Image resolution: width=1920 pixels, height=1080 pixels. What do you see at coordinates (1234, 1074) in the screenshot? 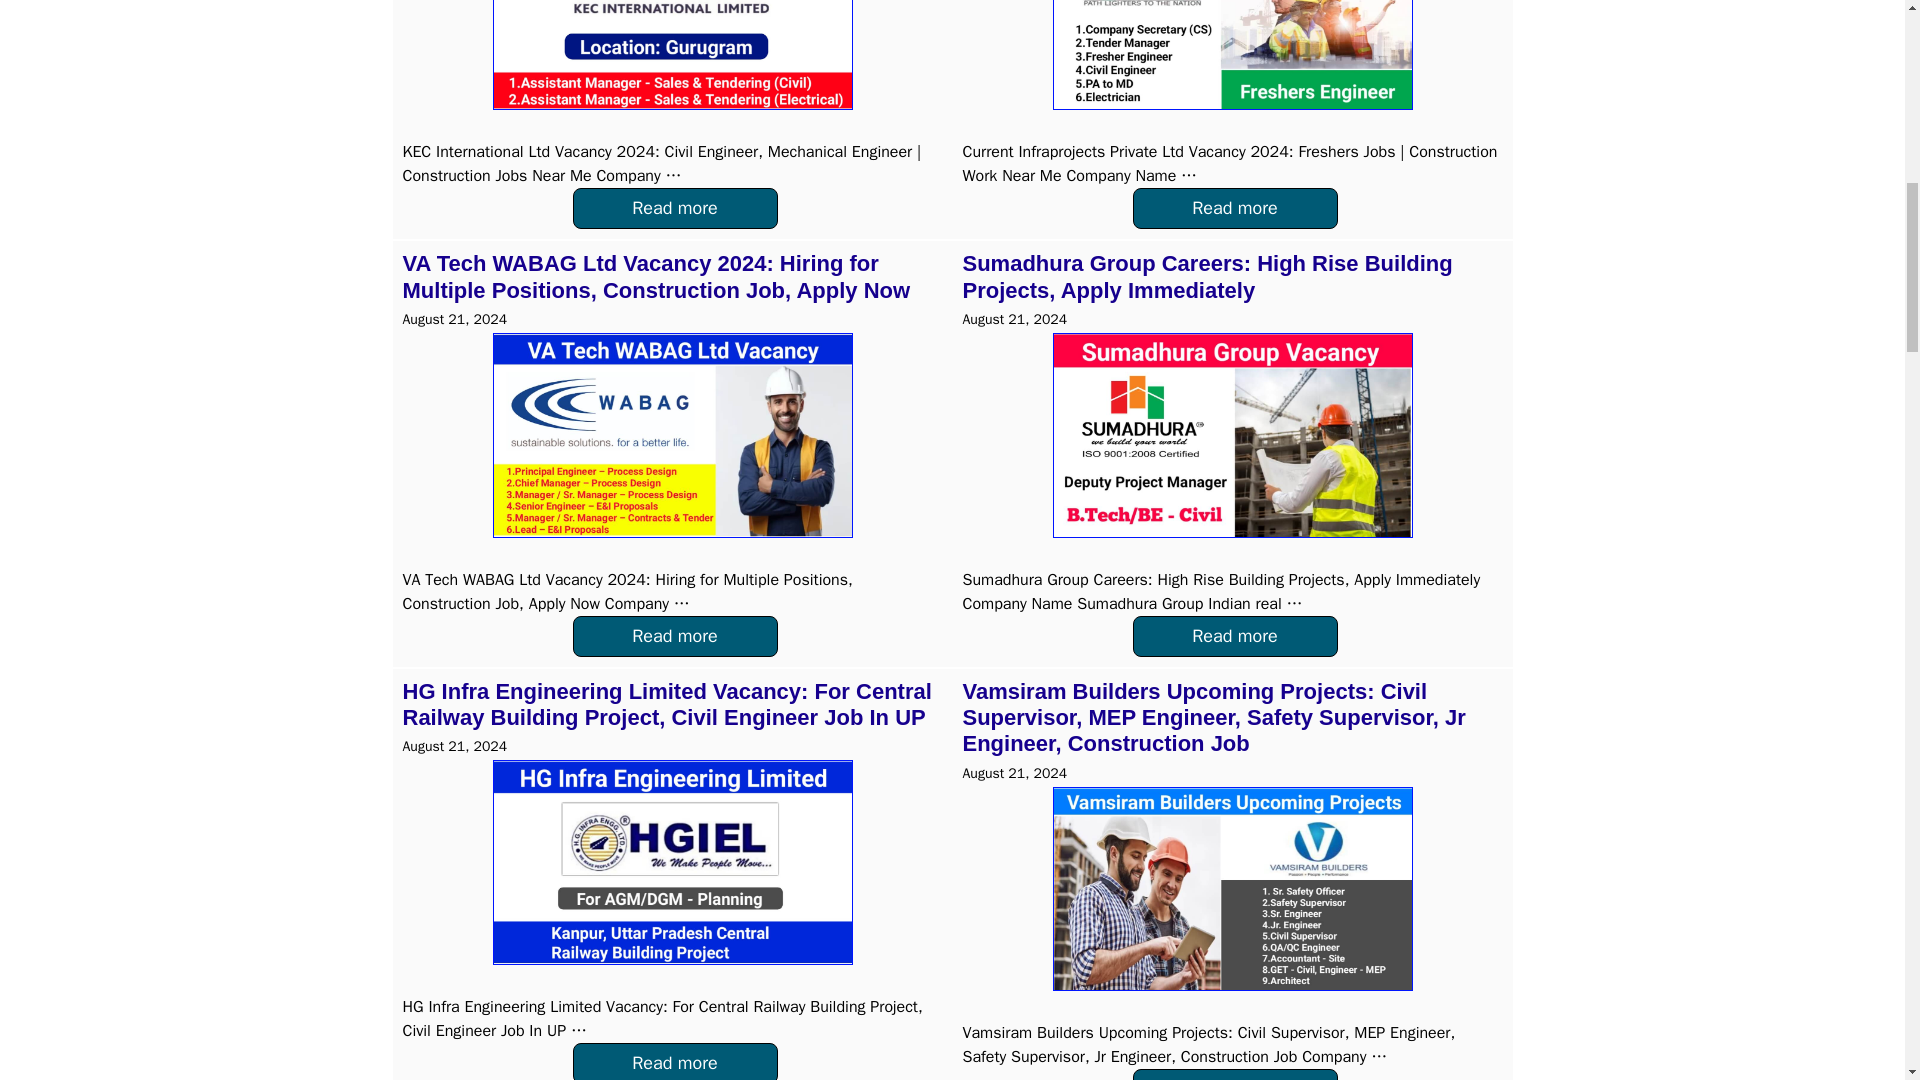
I see `Read more` at bounding box center [1234, 1074].